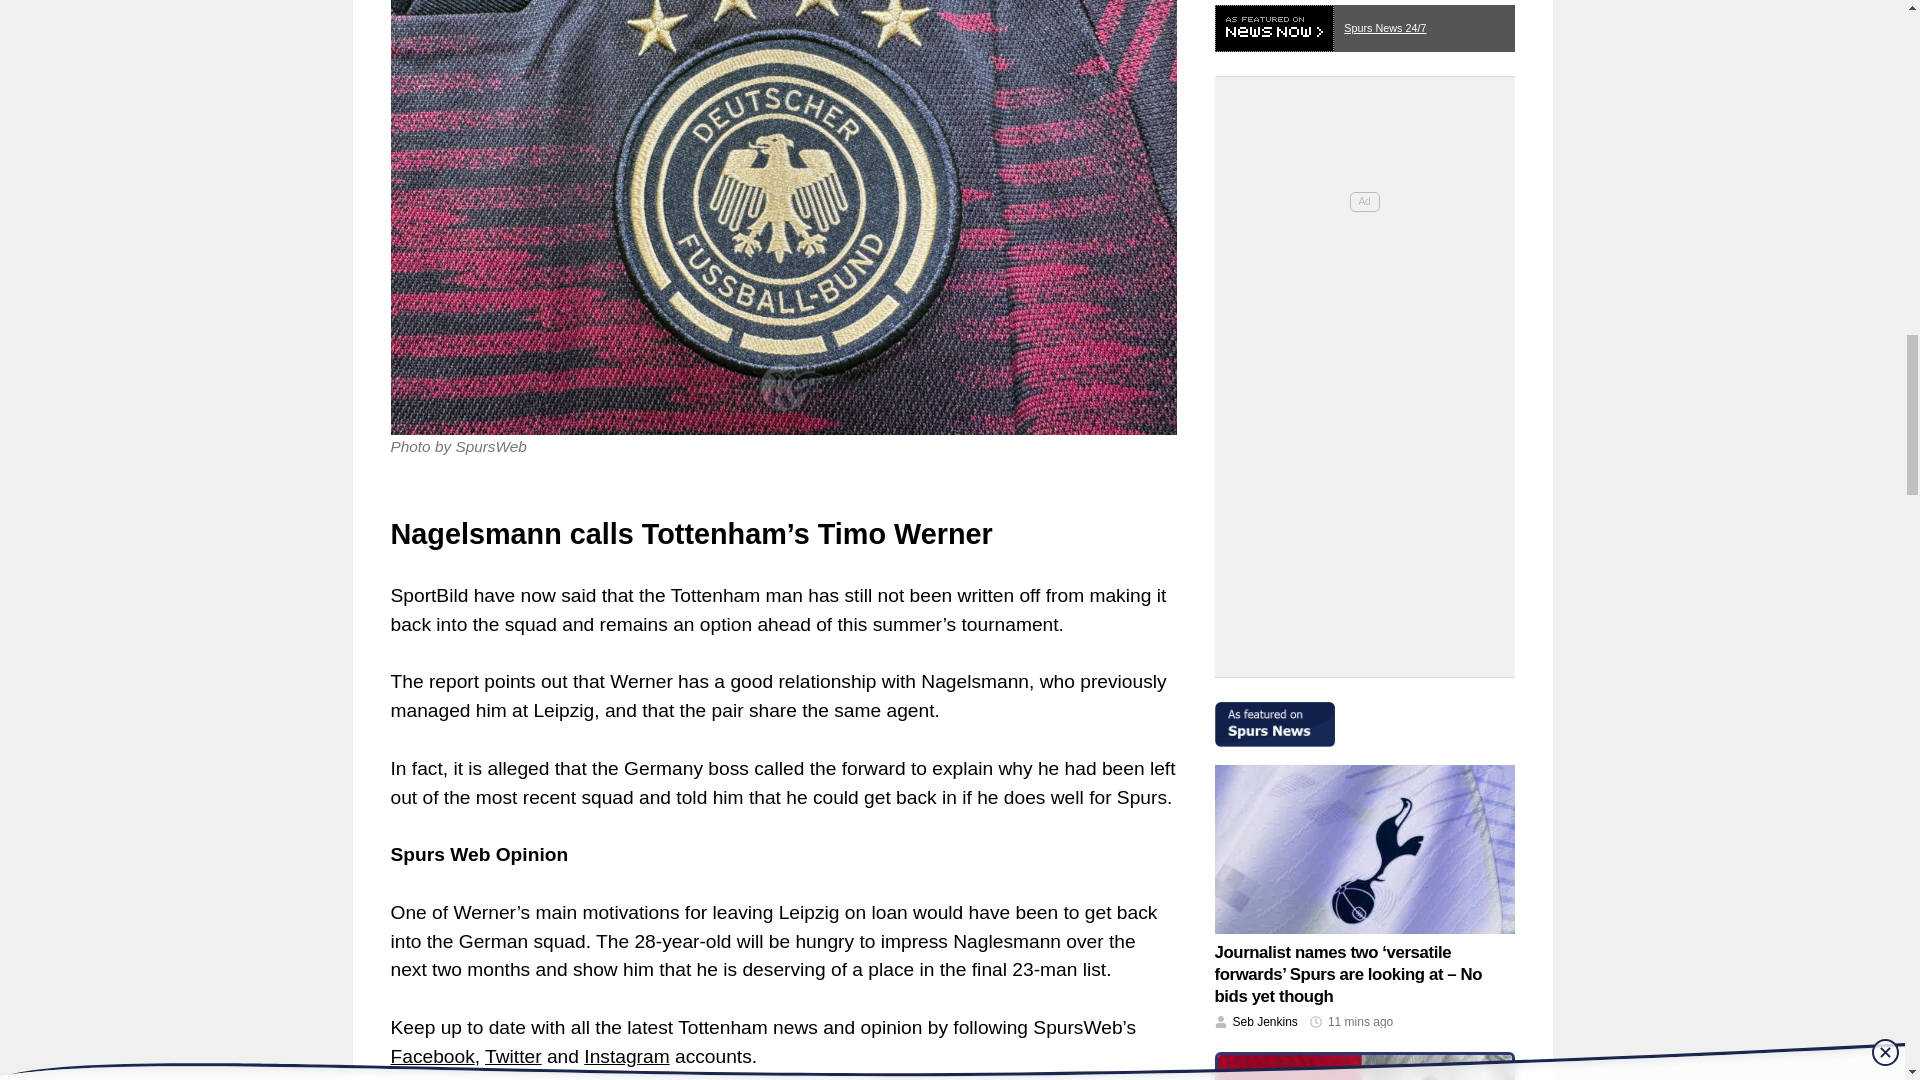 The height and width of the screenshot is (1080, 1920). I want to click on Twitter, so click(513, 1056).